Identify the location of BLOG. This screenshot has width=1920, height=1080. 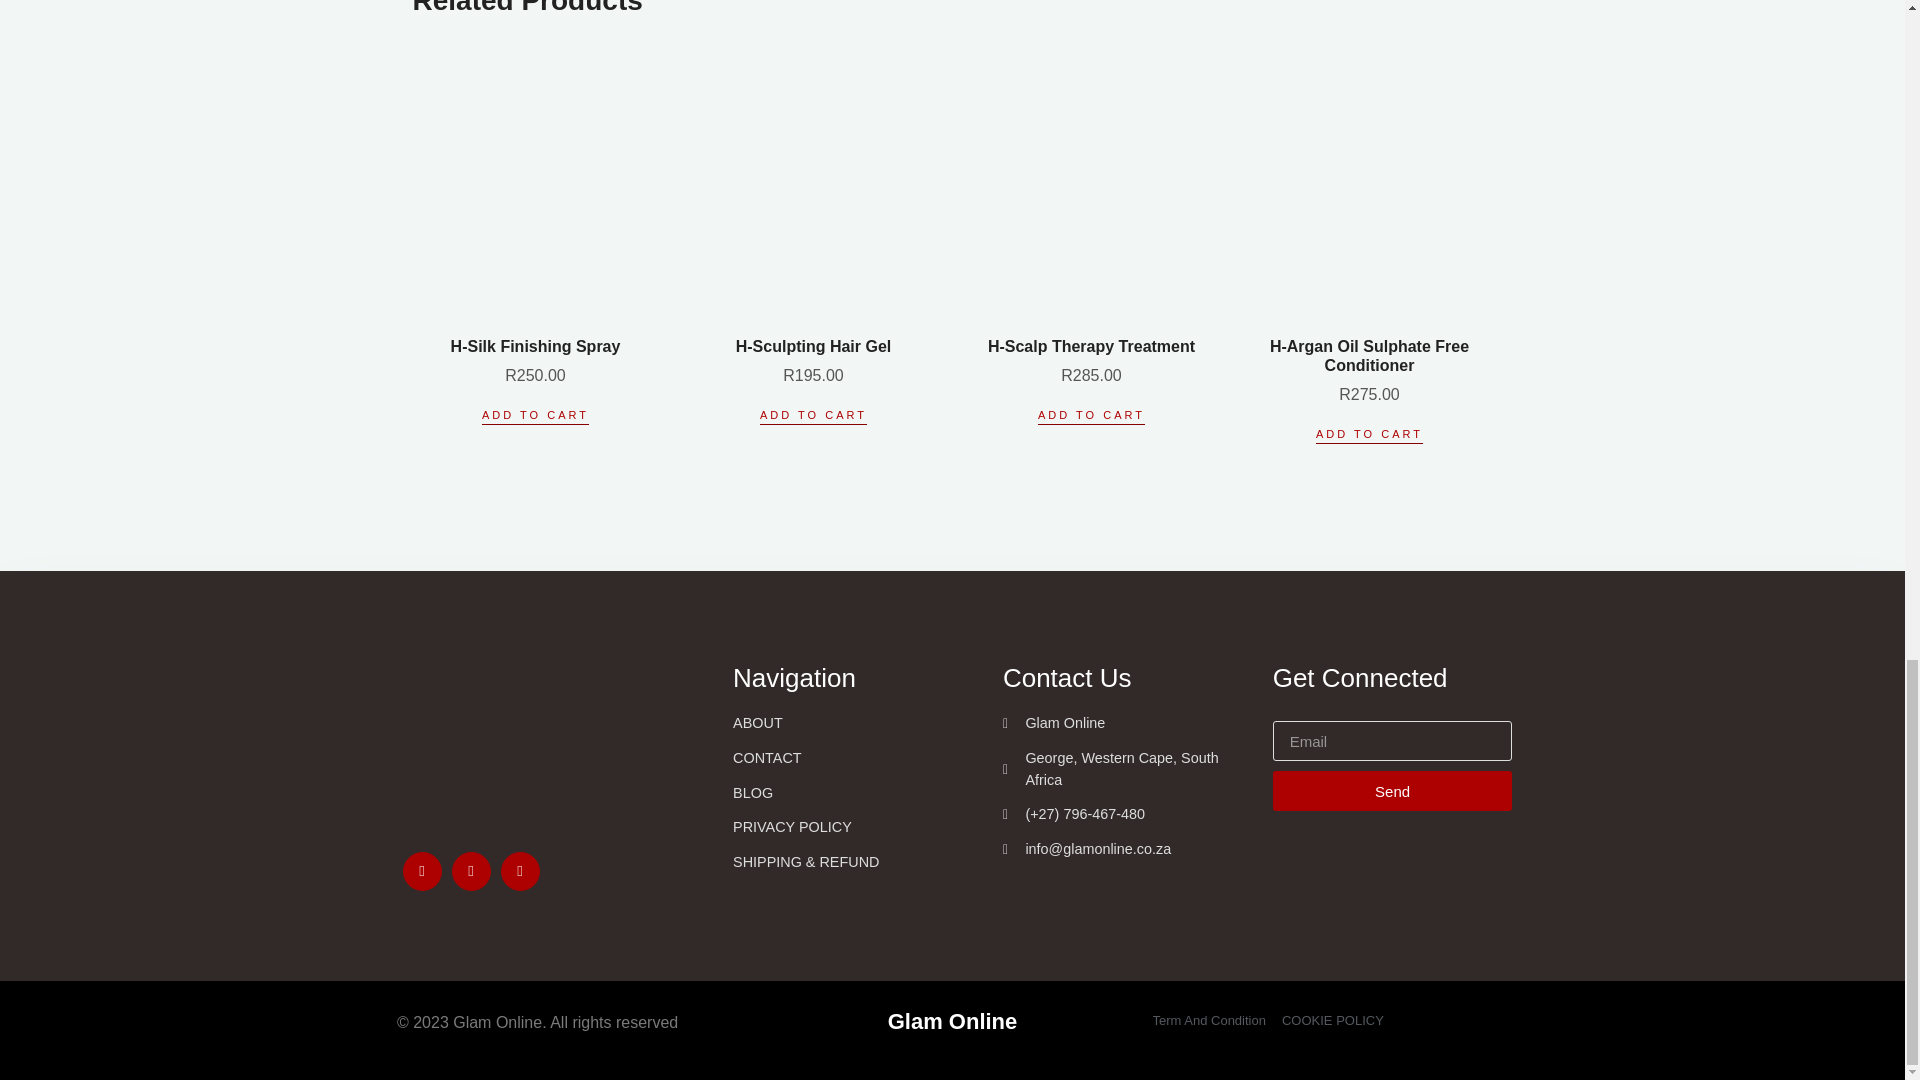
(853, 794).